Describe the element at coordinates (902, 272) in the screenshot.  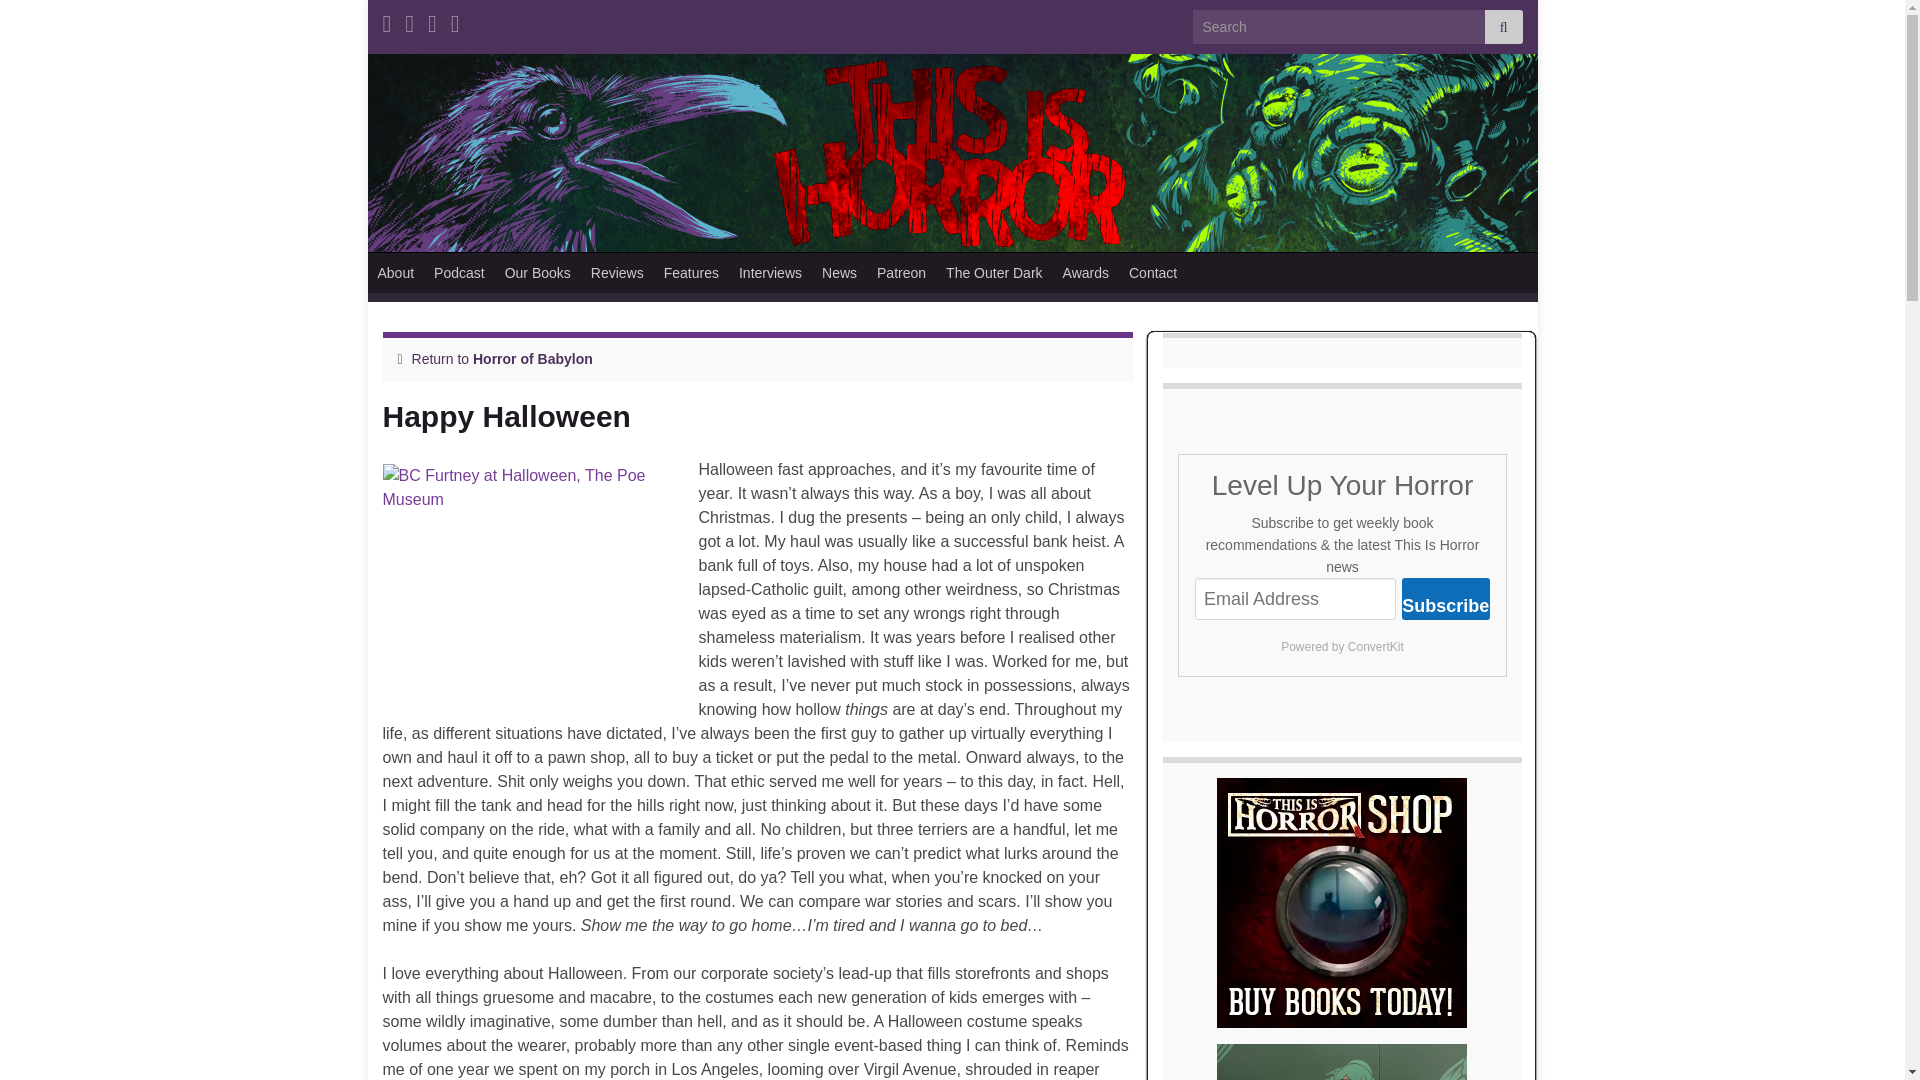
I see `Patreon` at that location.